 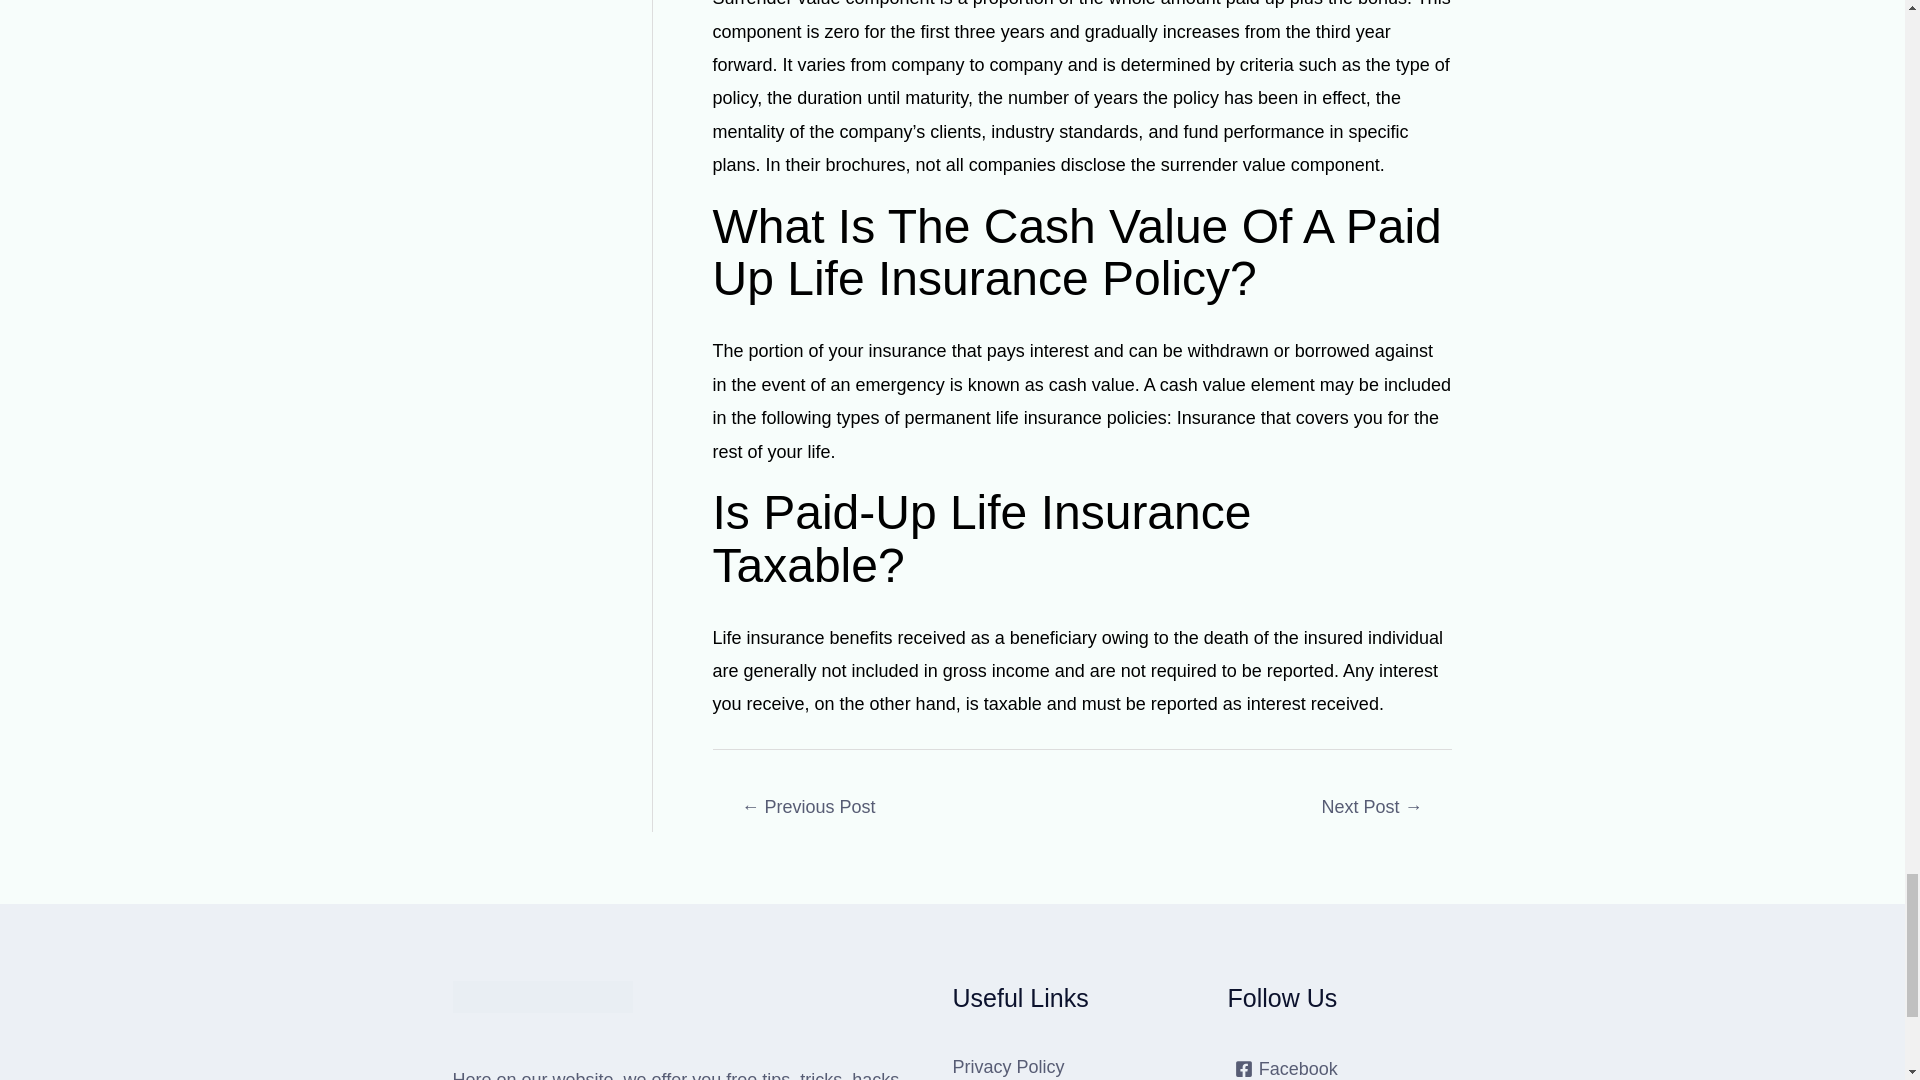 I want to click on Does Health Insurance Cover ATV Accidents?, so click(x=1372, y=809).